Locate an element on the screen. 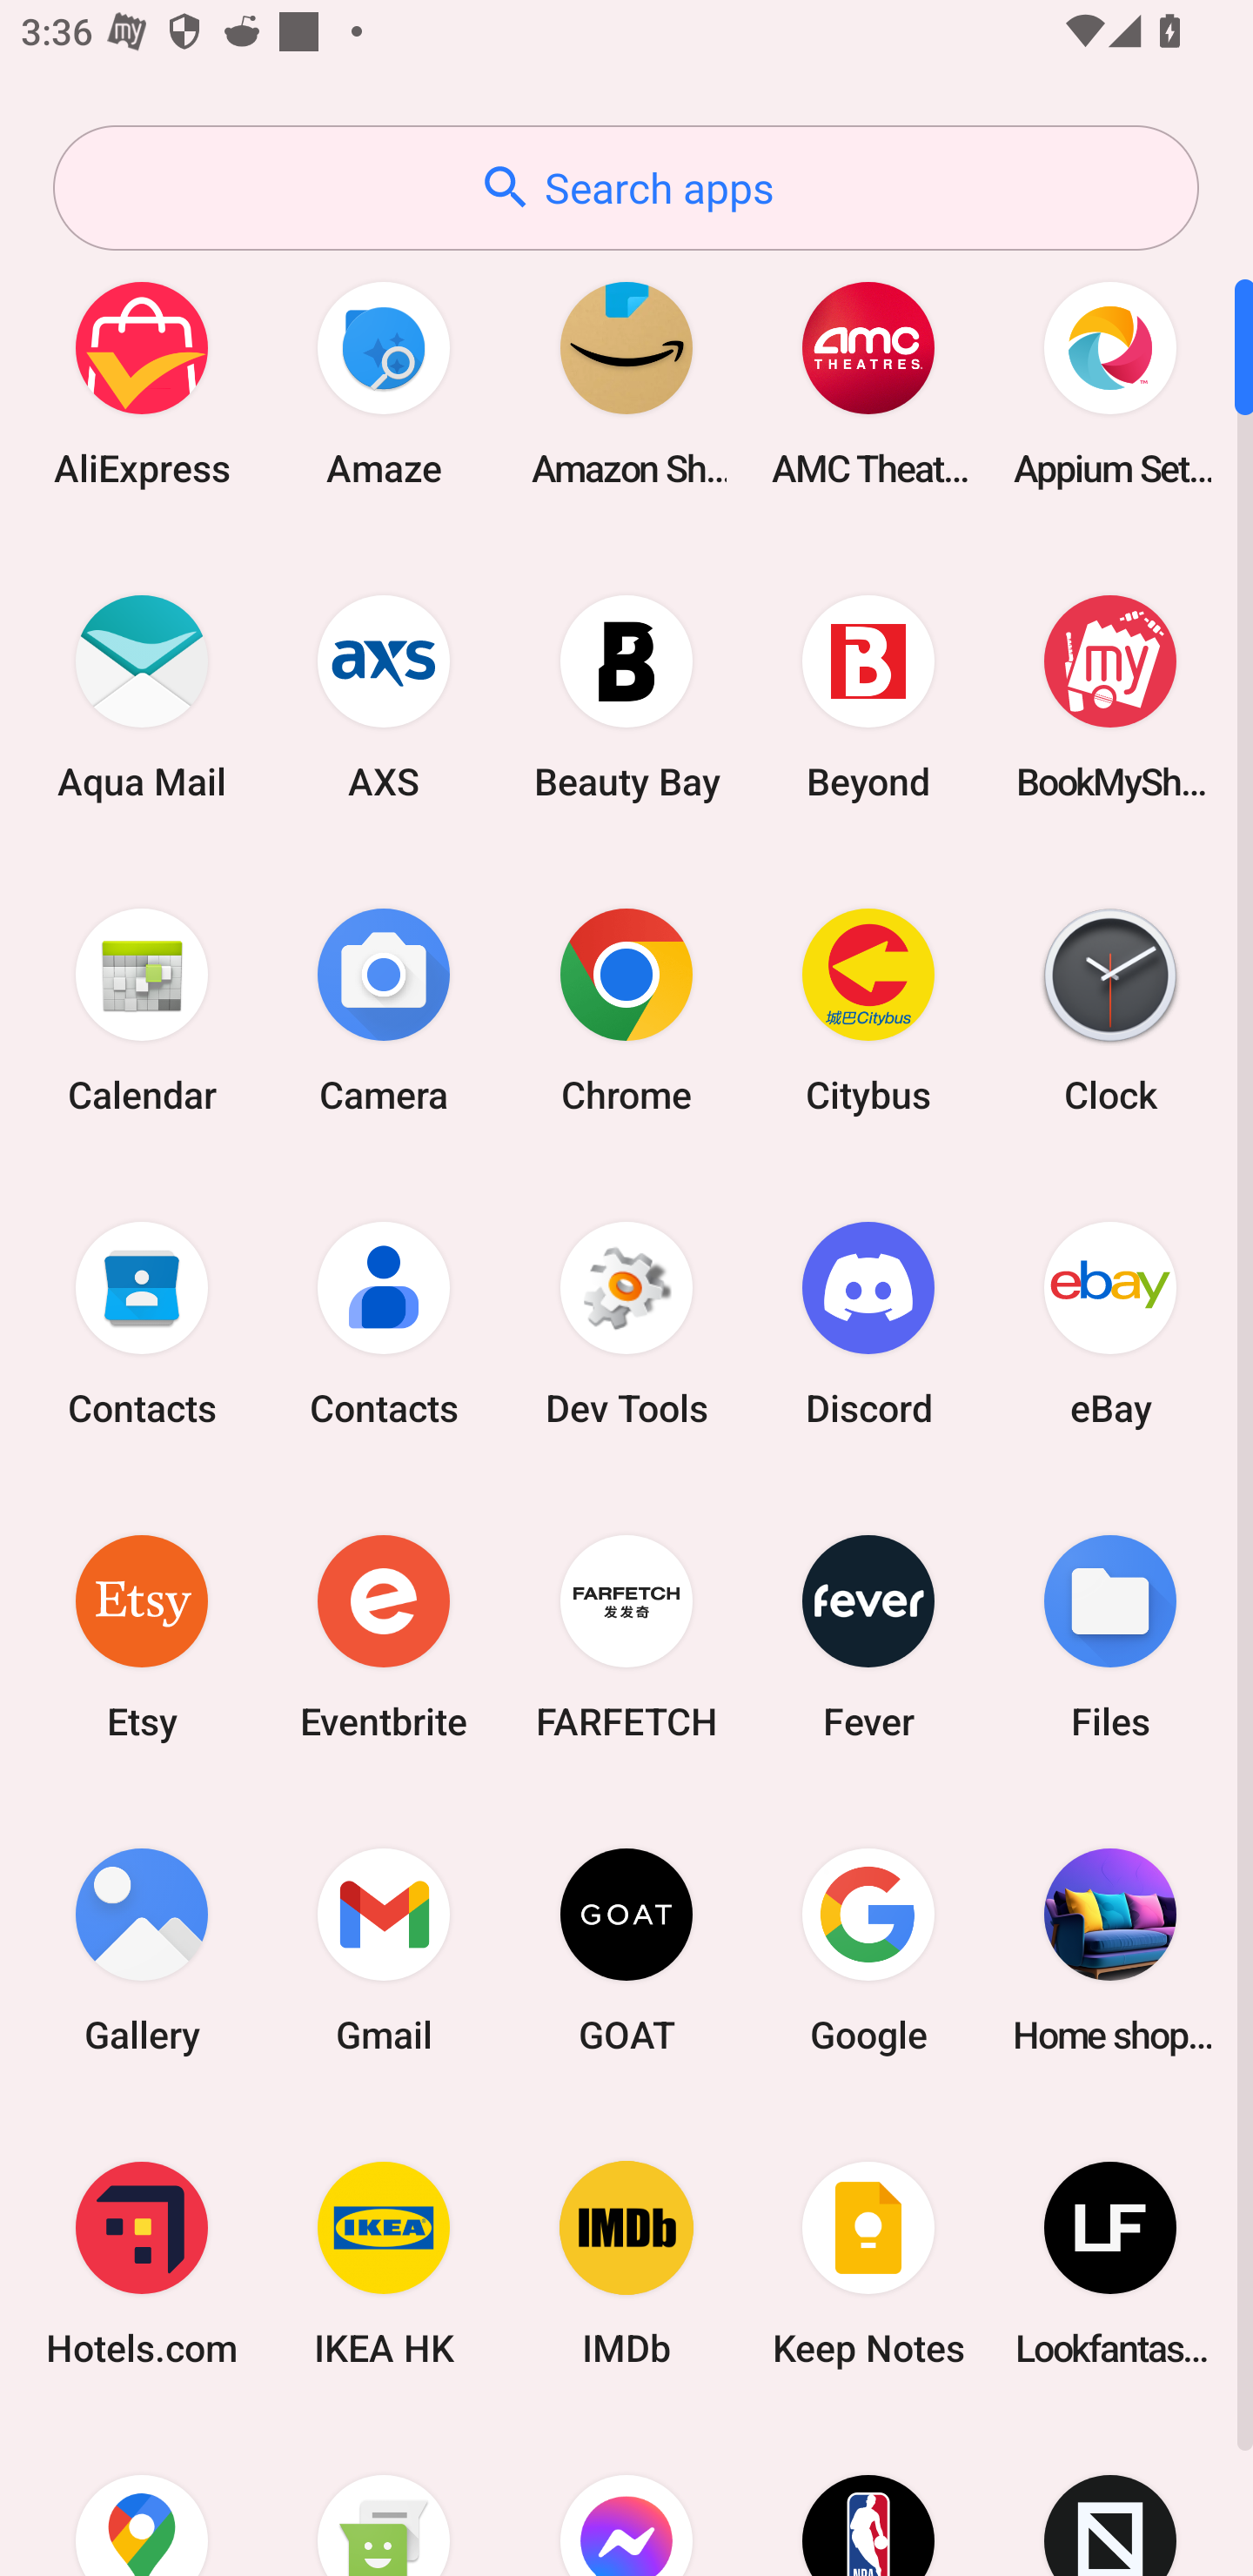 The width and height of the screenshot is (1253, 2576). Novelship is located at coordinates (1110, 2499).